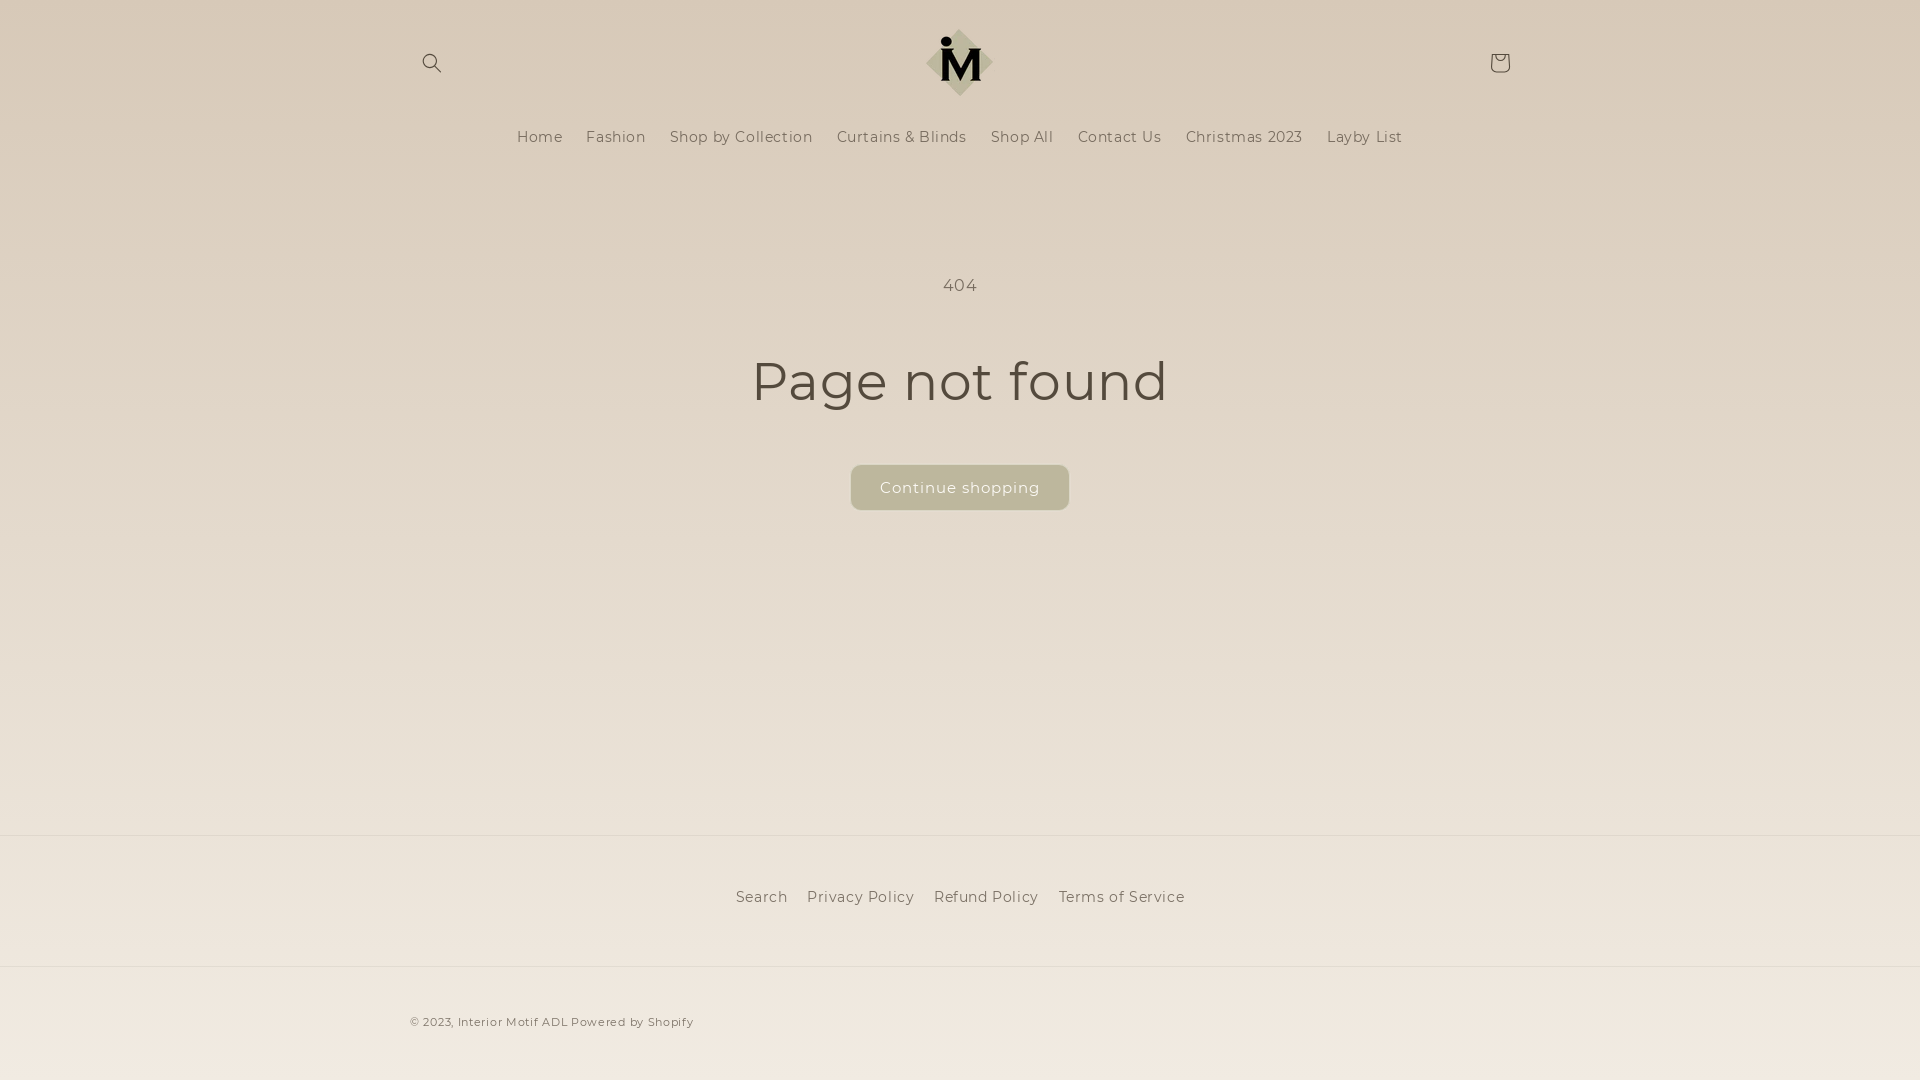 This screenshot has height=1080, width=1920. Describe the element at coordinates (960, 488) in the screenshot. I see `Continue shopping` at that location.